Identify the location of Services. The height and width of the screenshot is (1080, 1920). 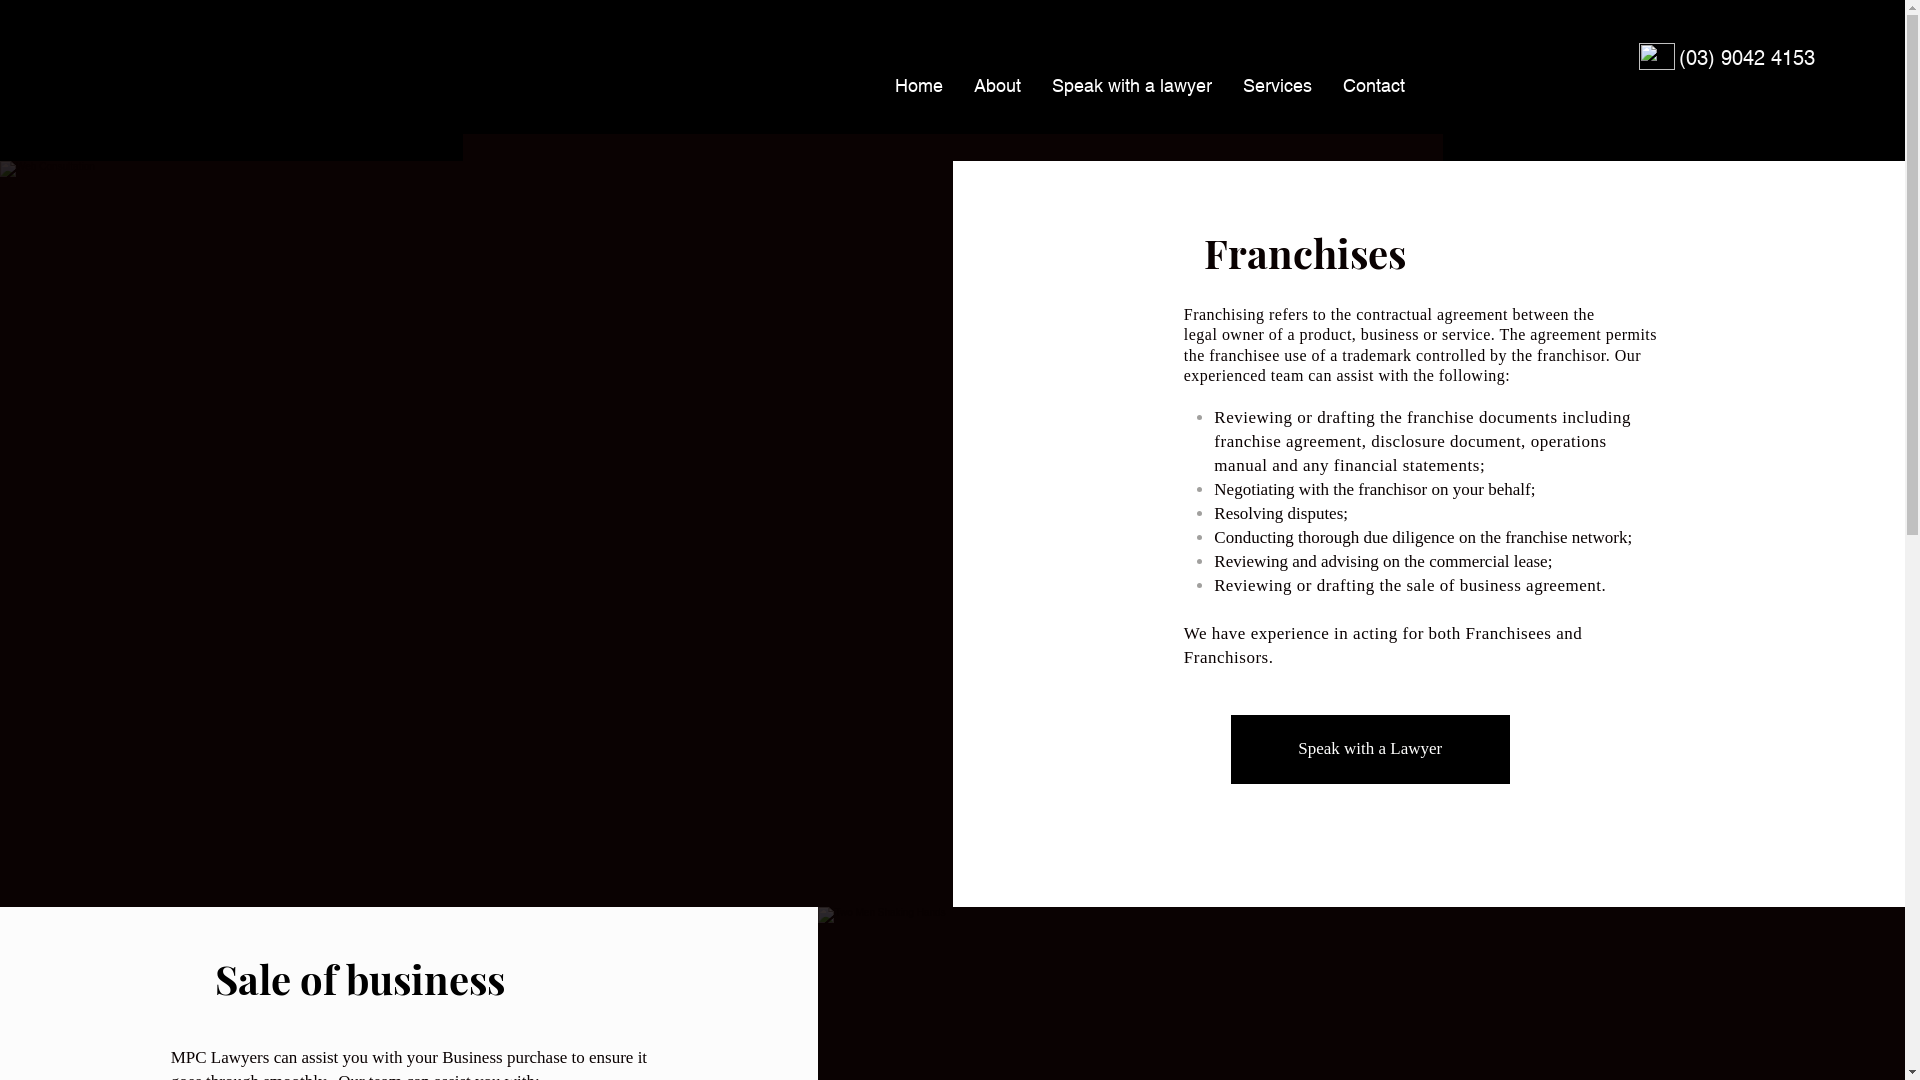
(1277, 86).